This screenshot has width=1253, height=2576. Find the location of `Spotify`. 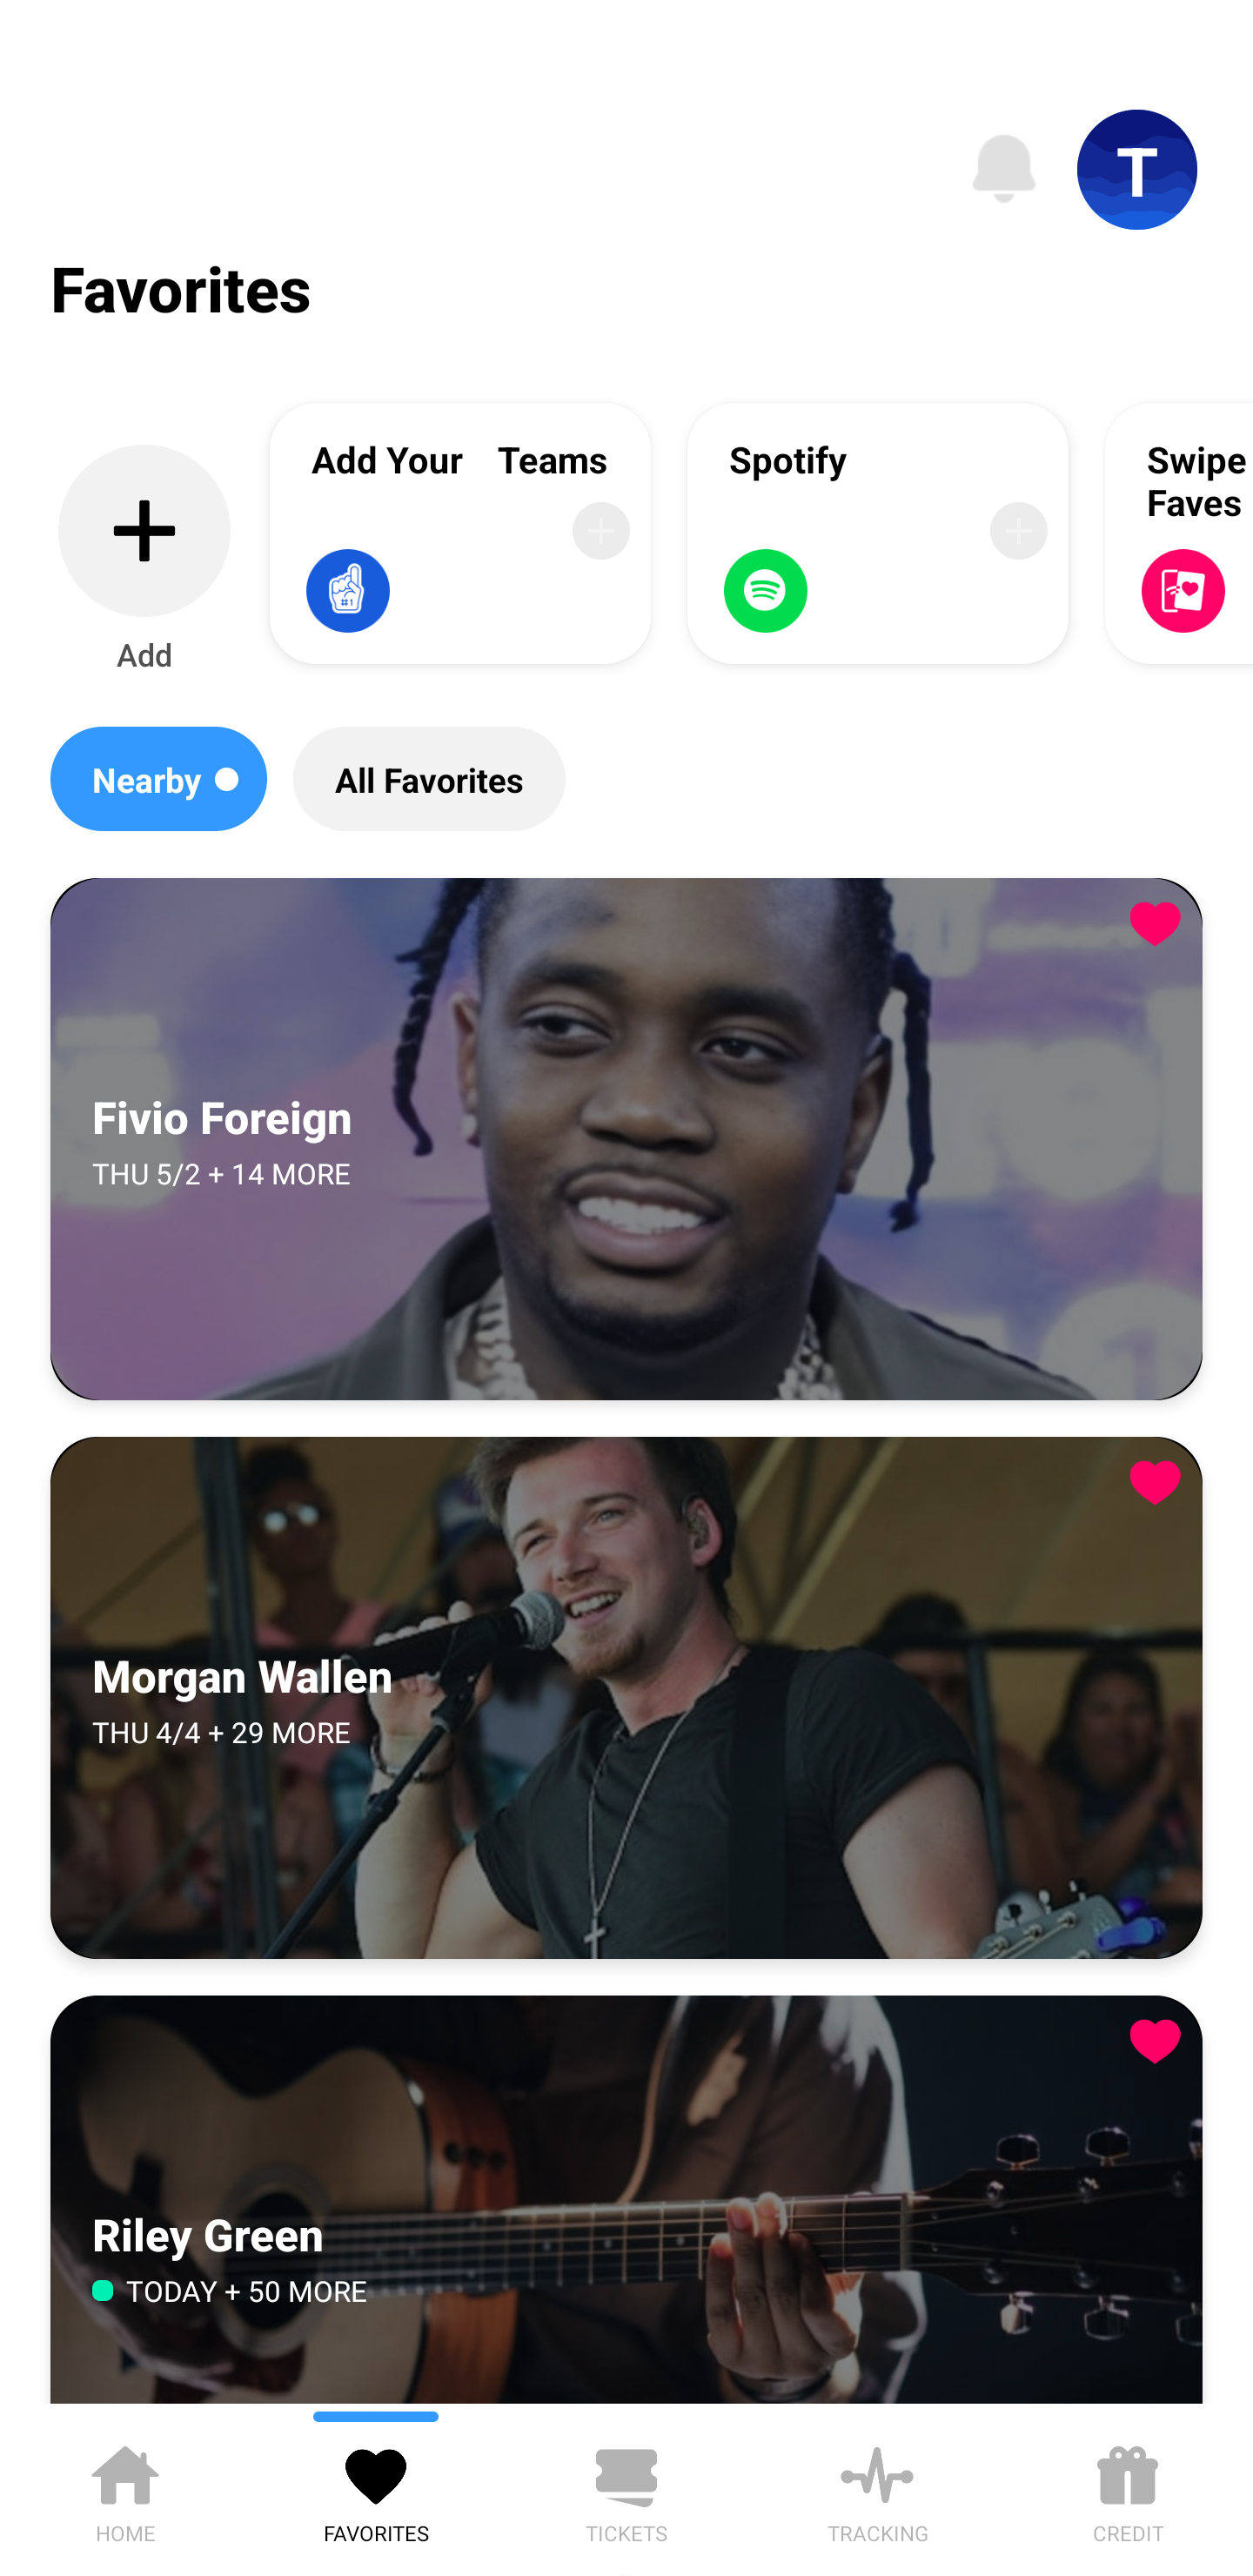

Spotify is located at coordinates (878, 533).